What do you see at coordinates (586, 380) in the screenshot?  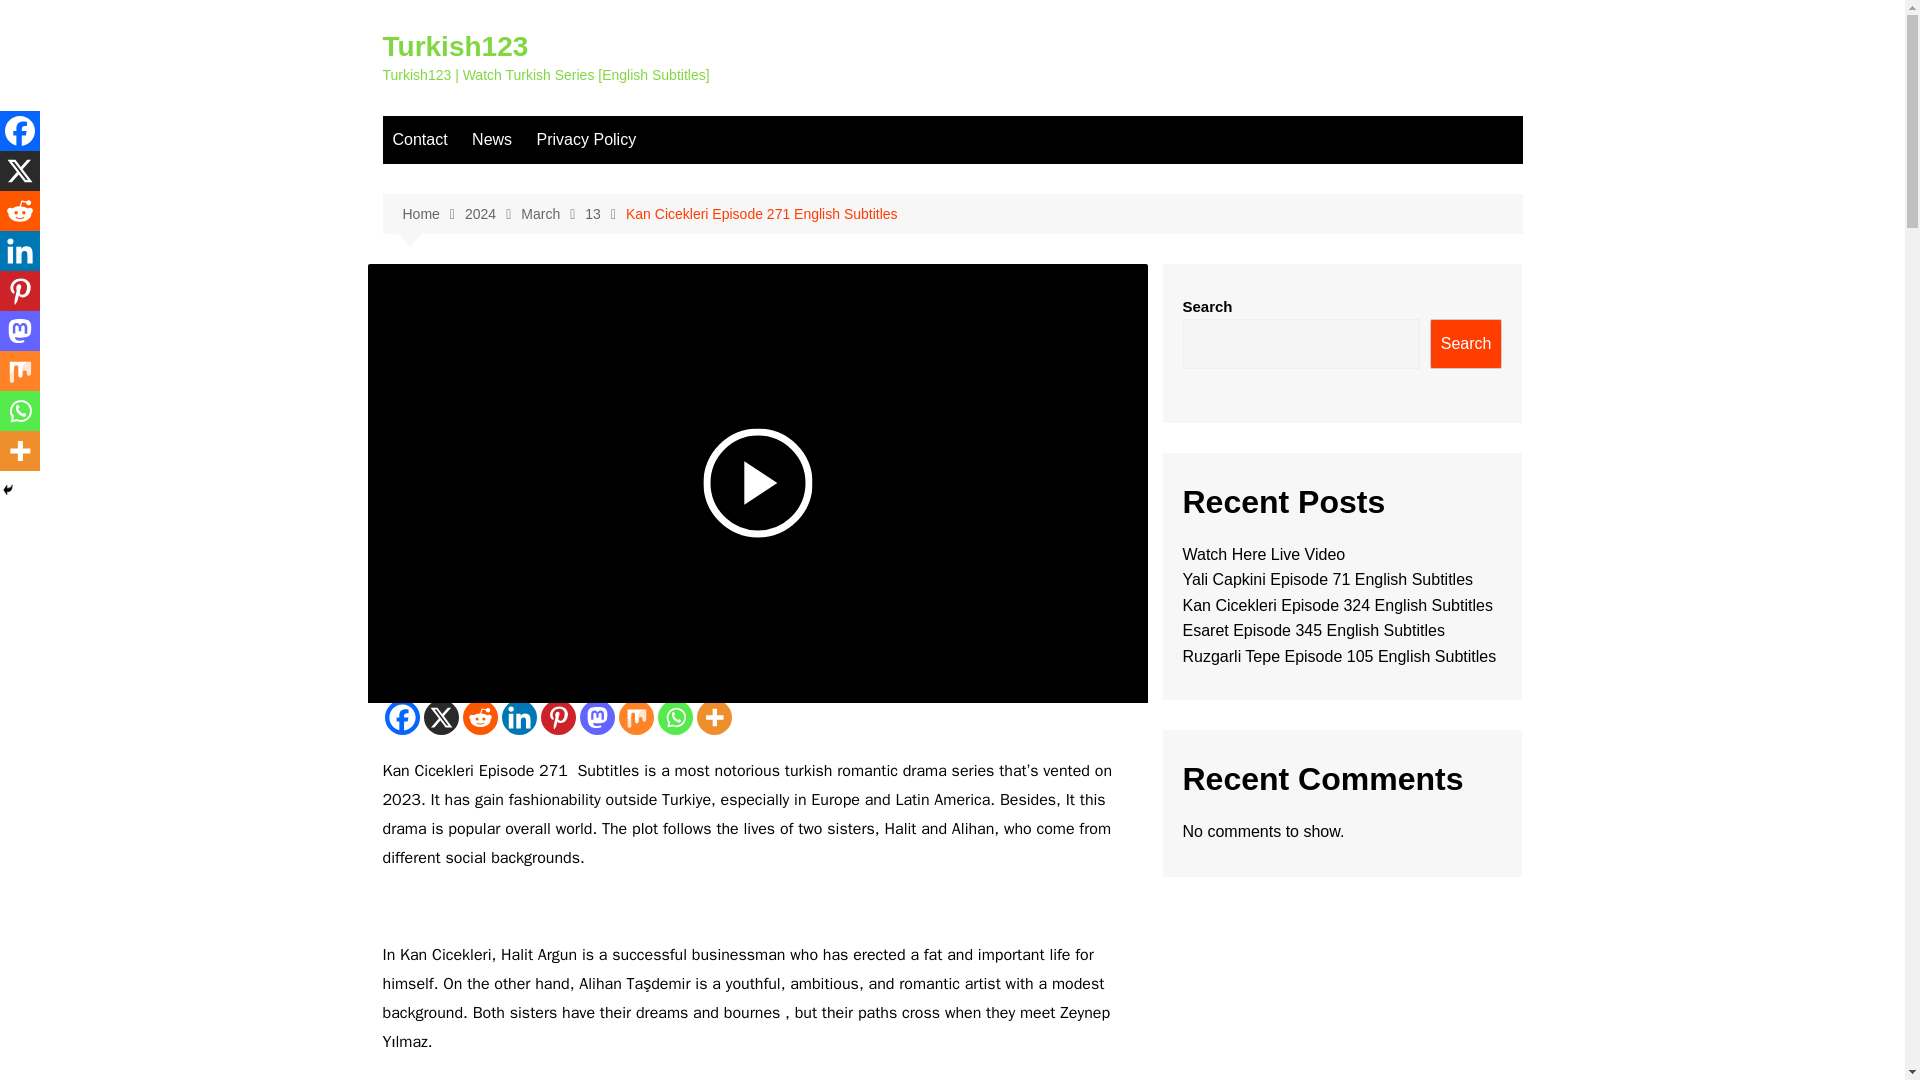 I see `0` at bounding box center [586, 380].